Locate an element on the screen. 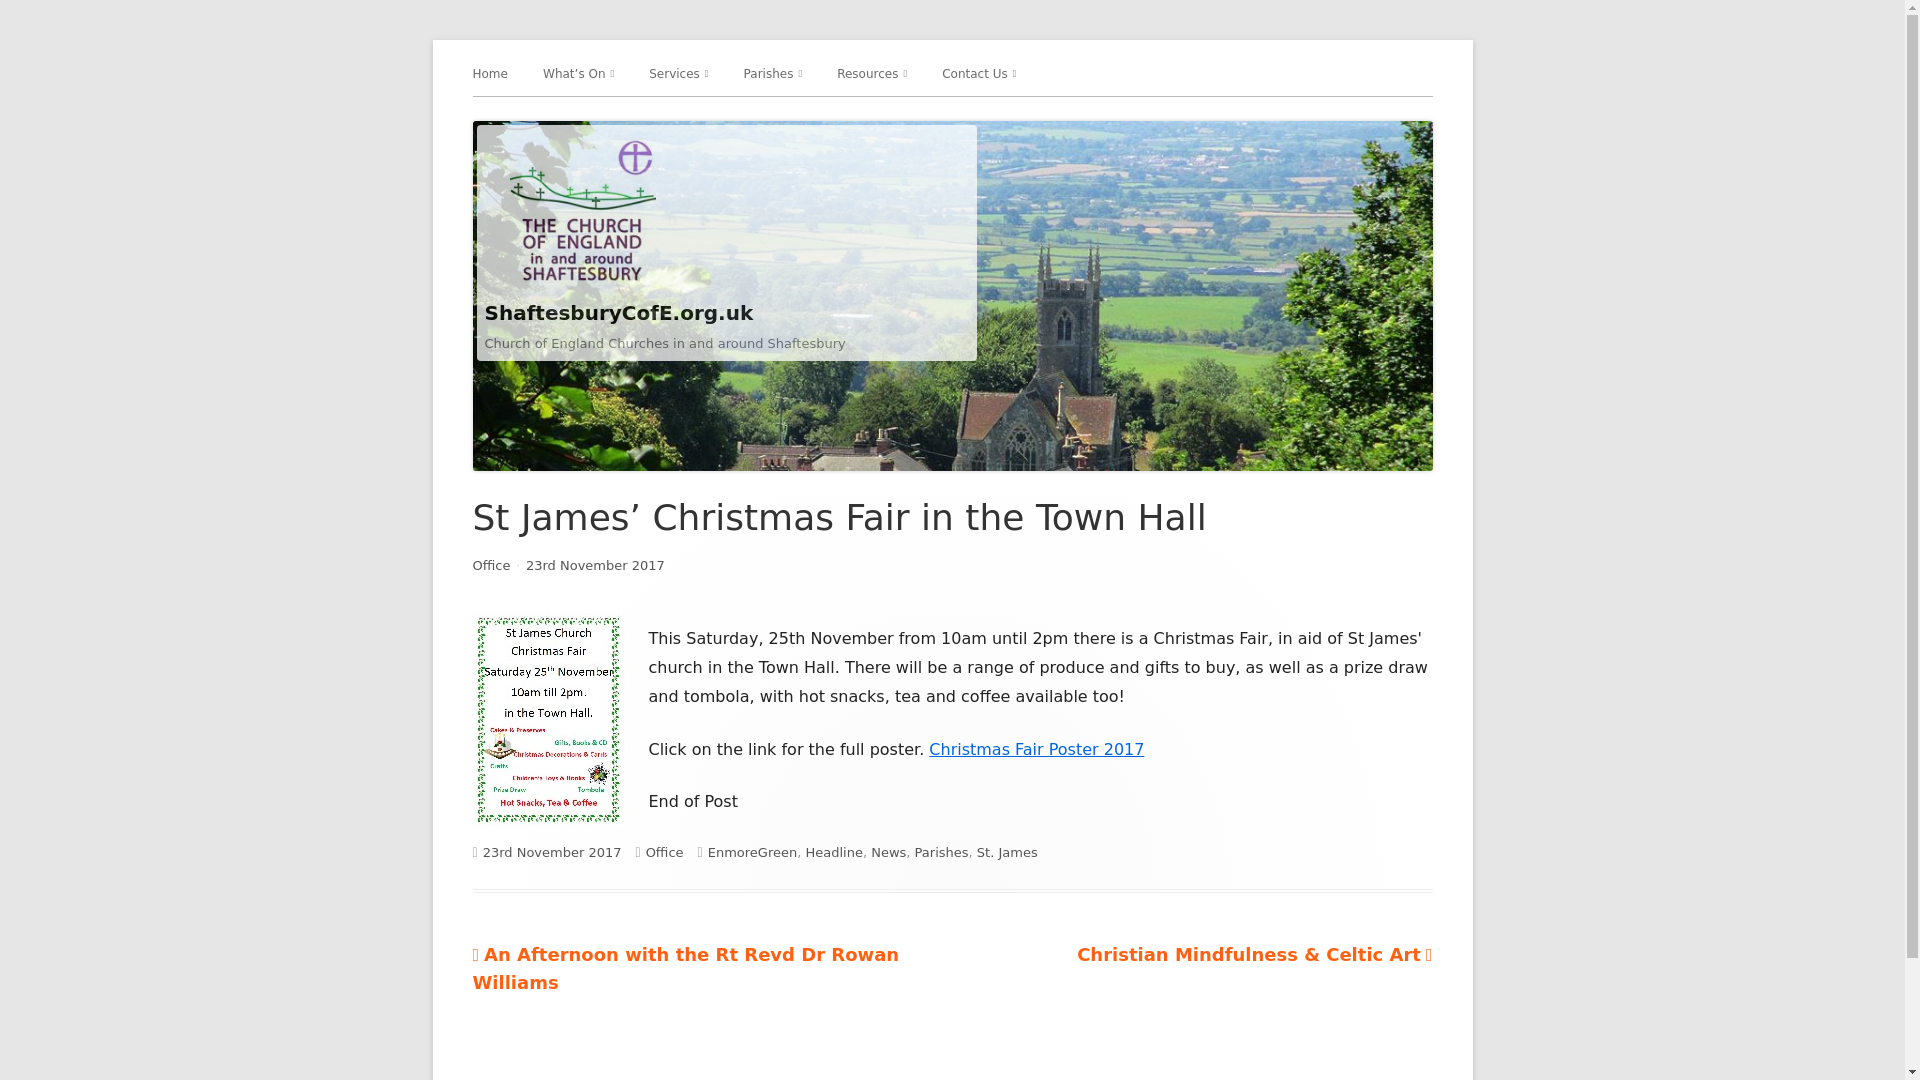 This screenshot has width=1920, height=1080. Office is located at coordinates (491, 566).